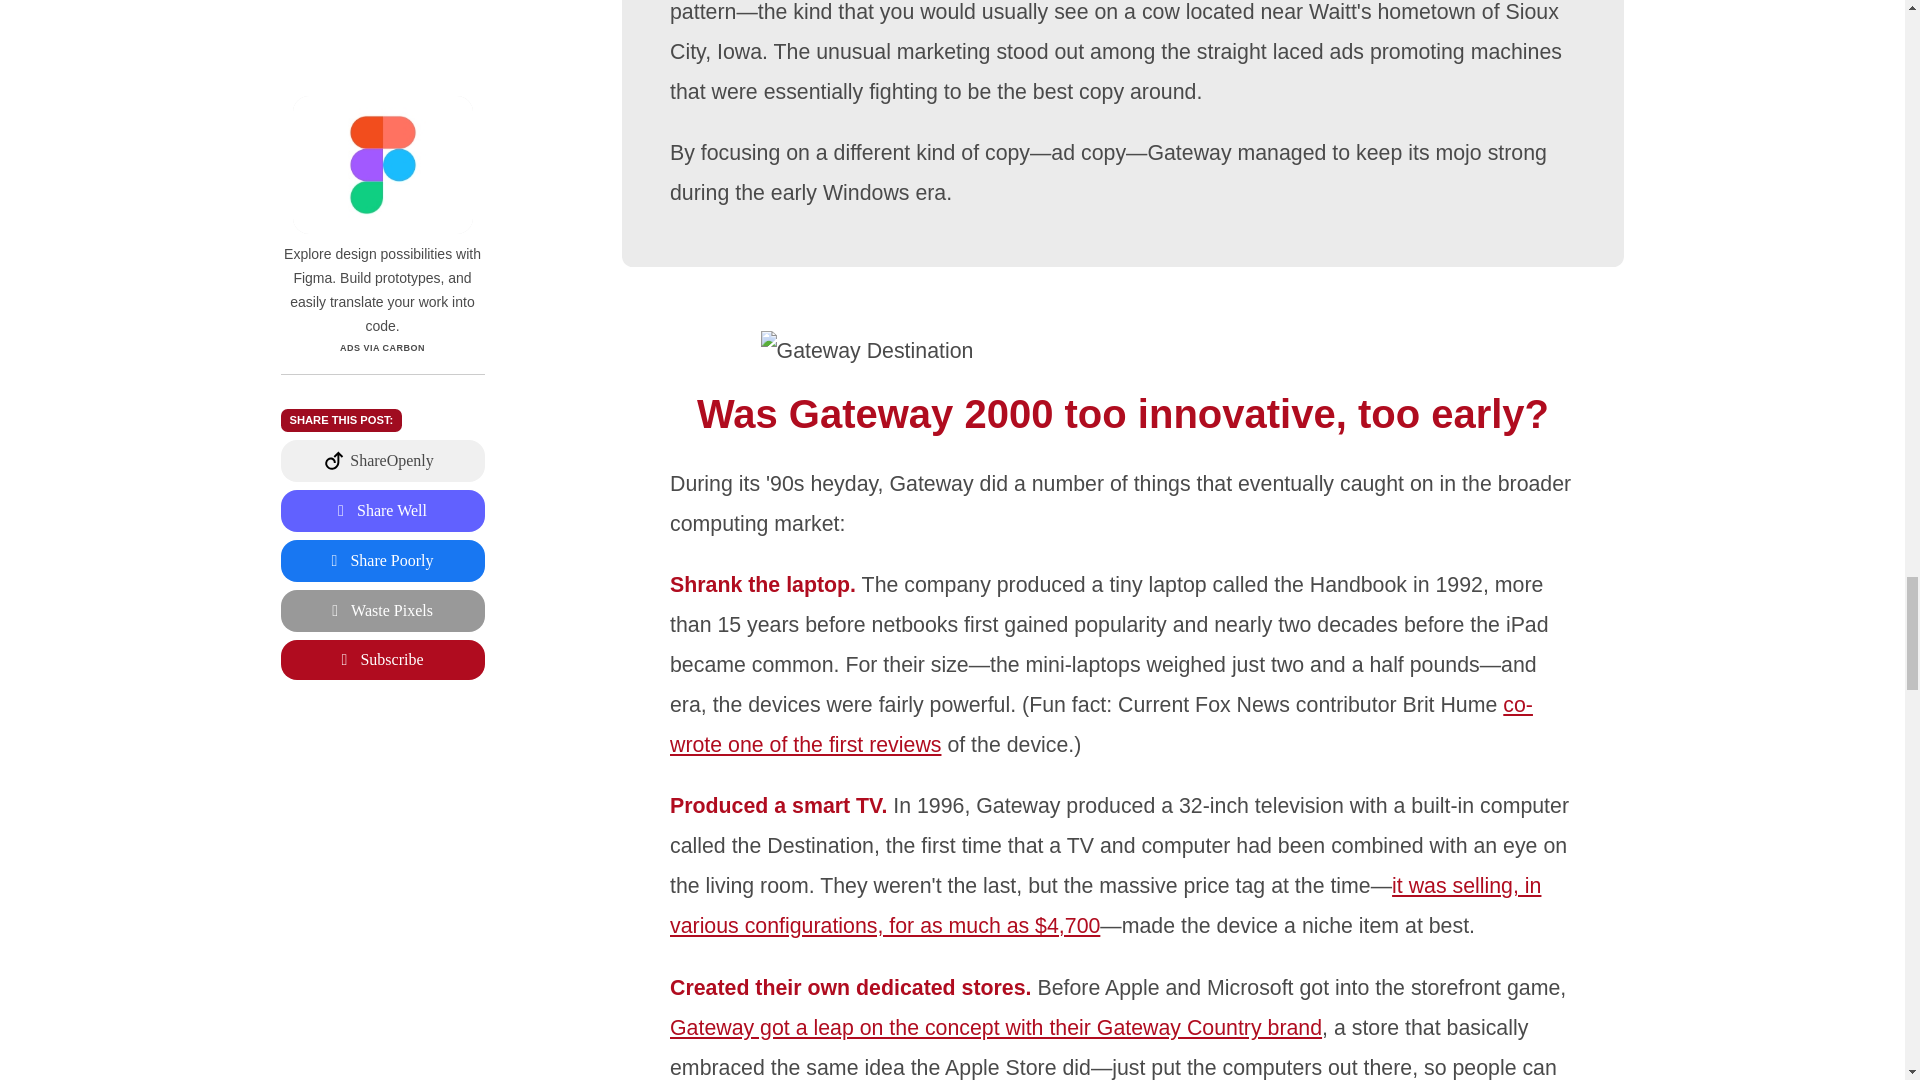  Describe the element at coordinates (1101, 725) in the screenshot. I see `co-wrote one of the first reviews` at that location.